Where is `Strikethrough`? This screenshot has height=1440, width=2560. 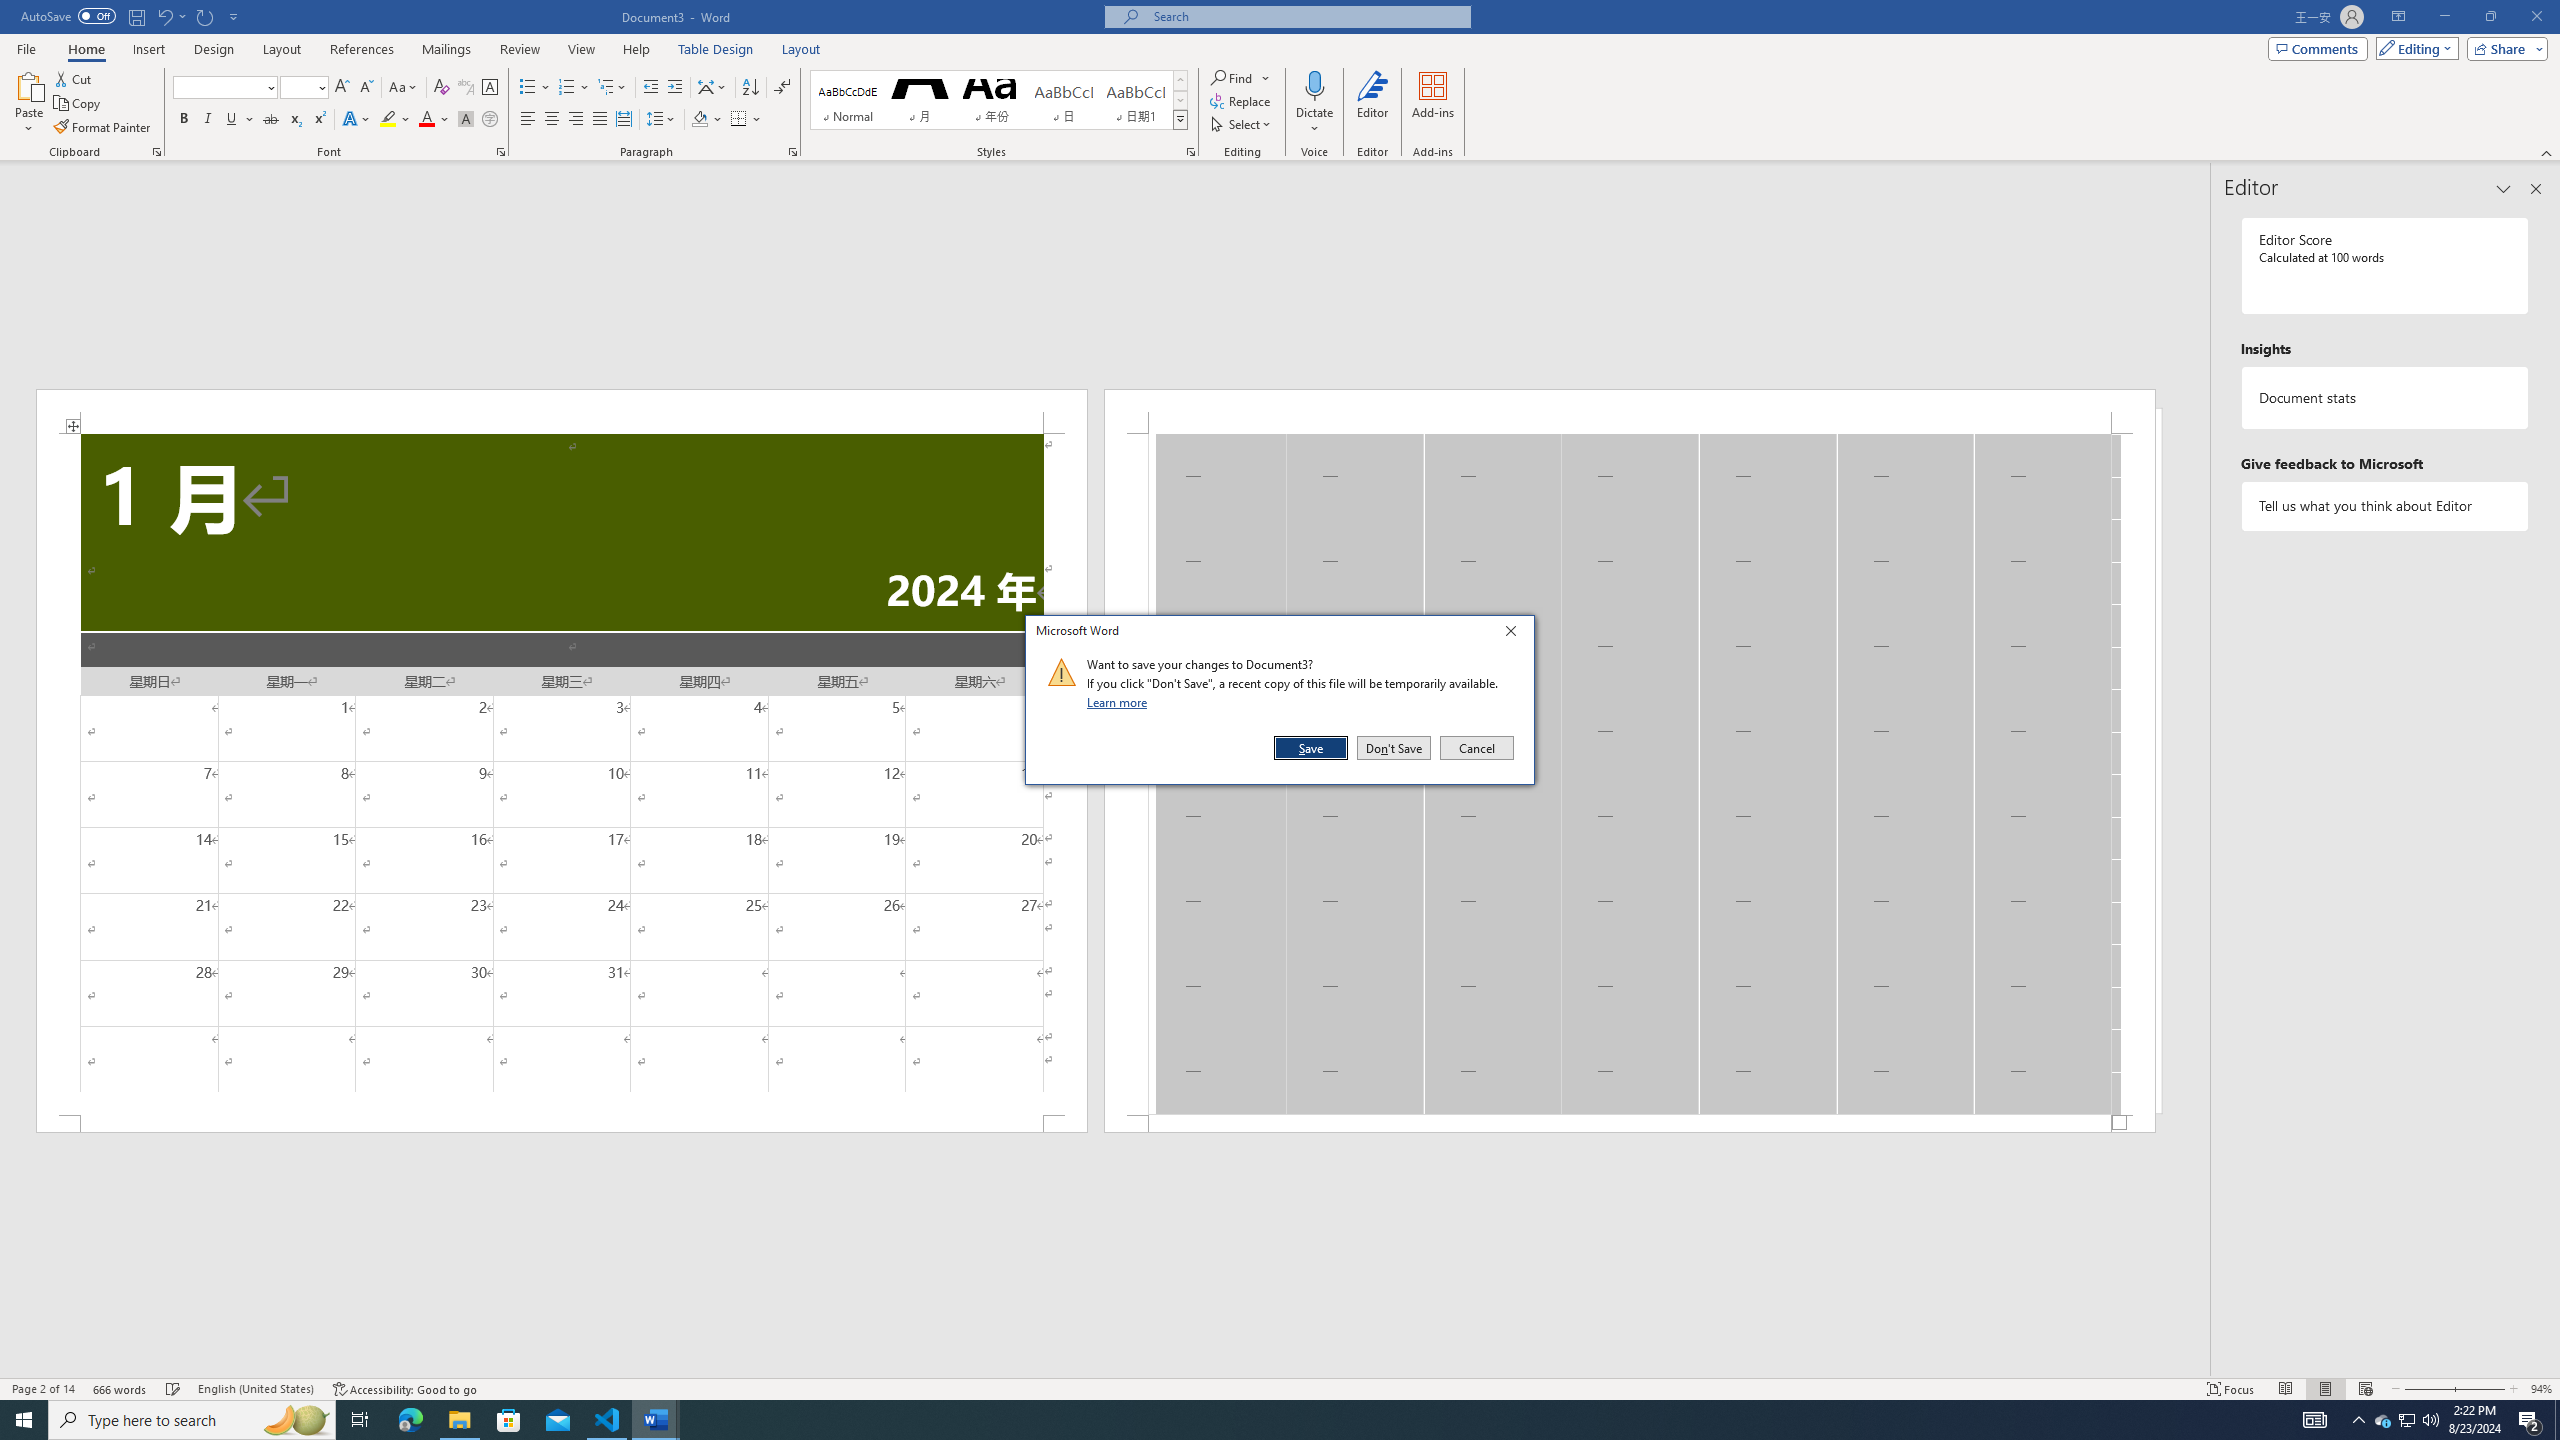
Strikethrough is located at coordinates (271, 120).